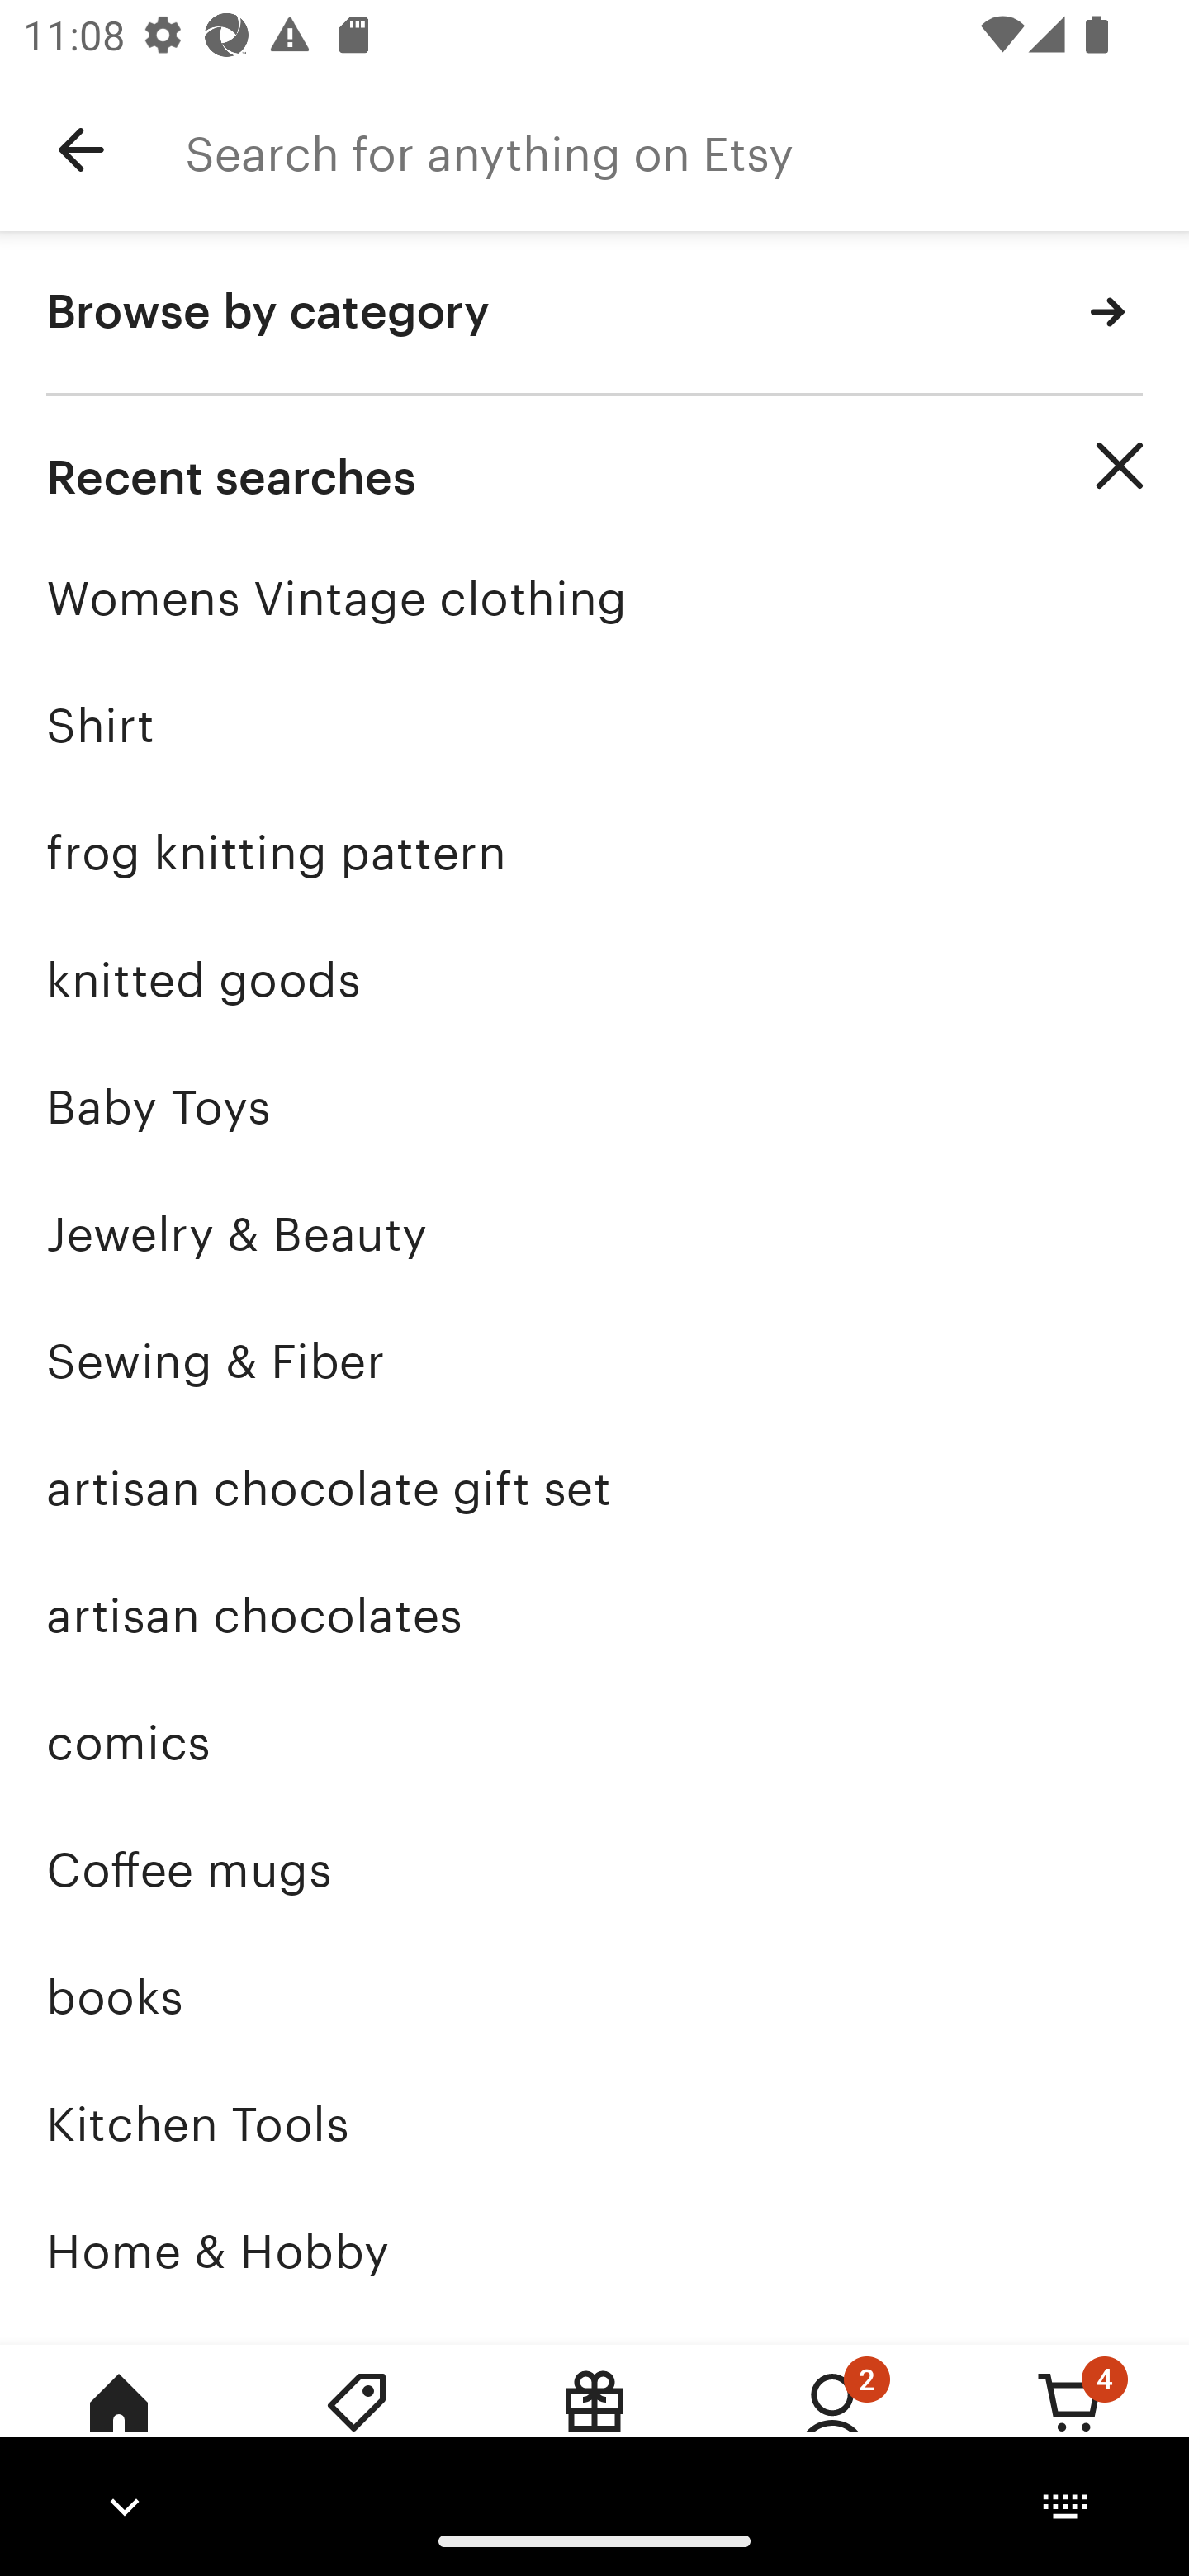 This screenshot has width=1189, height=2576. I want to click on Kitchen Tools, so click(594, 2124).